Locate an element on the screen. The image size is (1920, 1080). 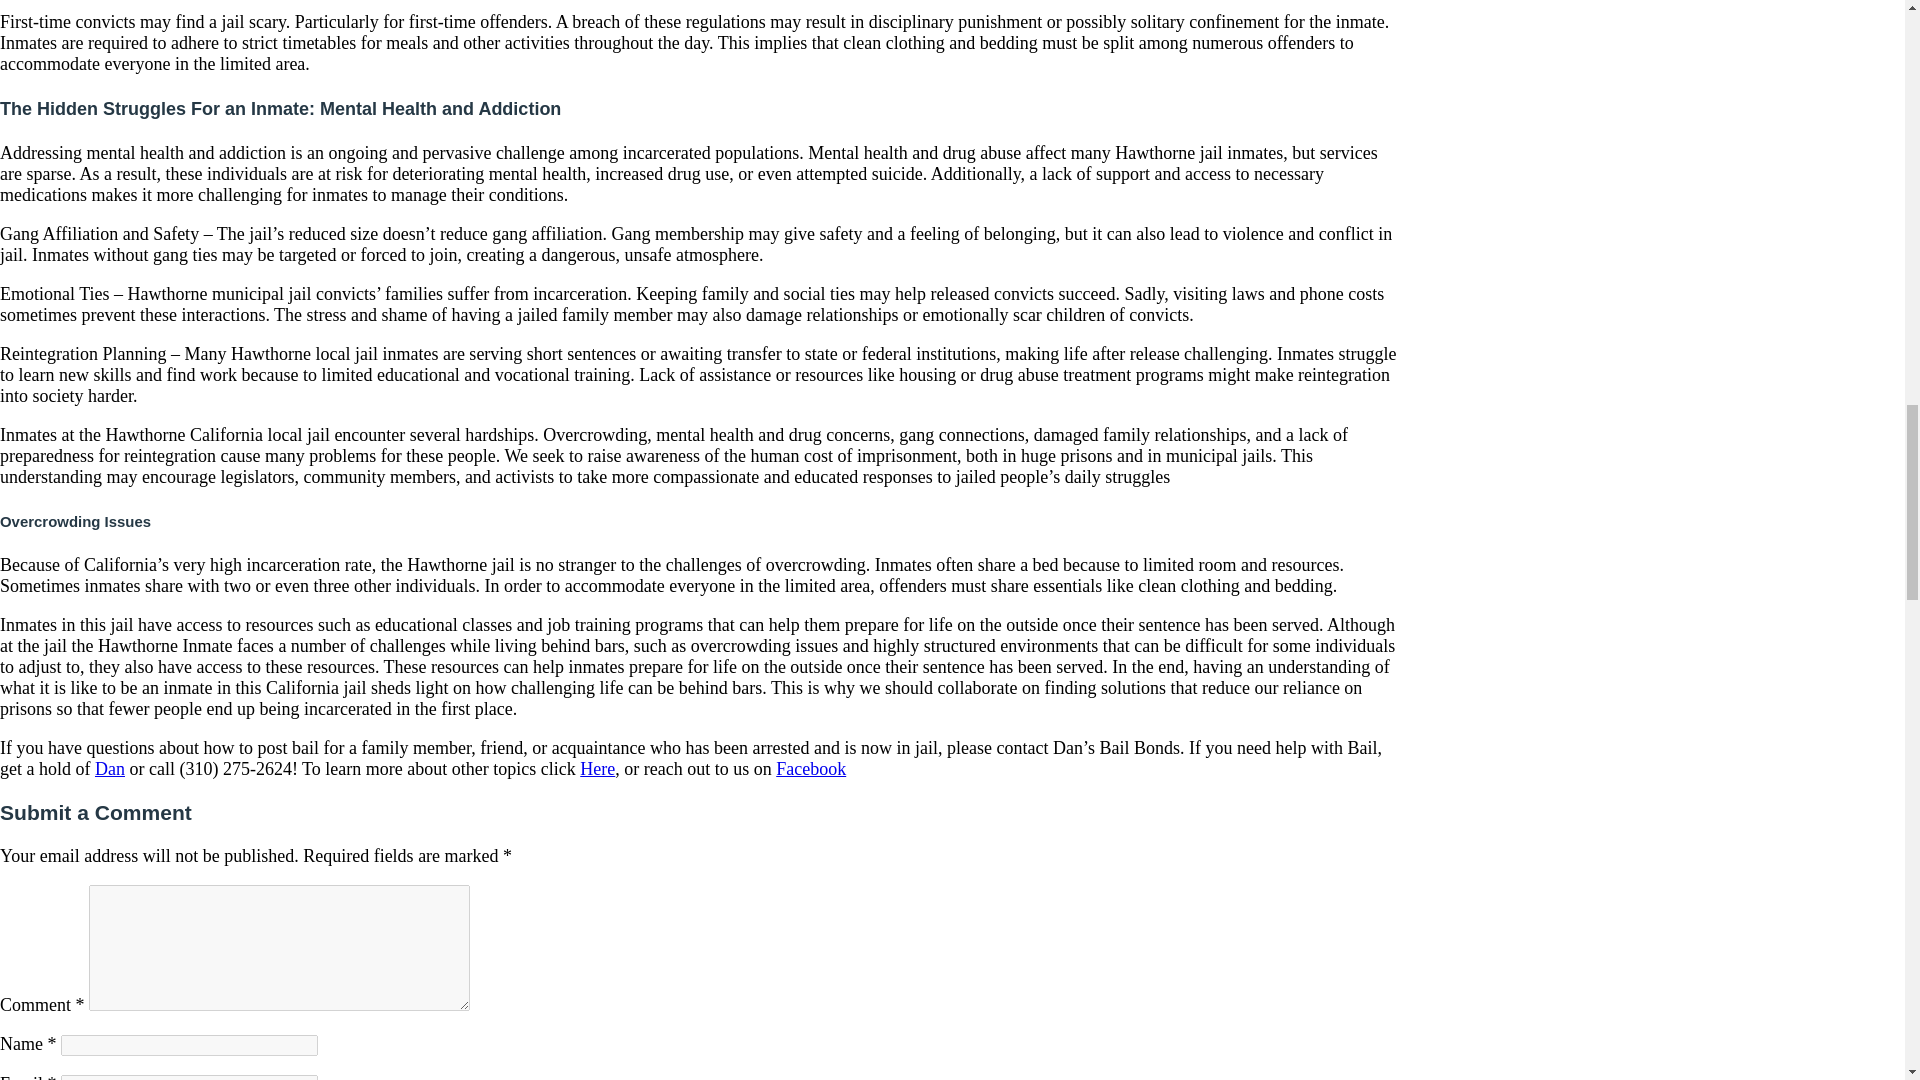
Dan is located at coordinates (109, 768).